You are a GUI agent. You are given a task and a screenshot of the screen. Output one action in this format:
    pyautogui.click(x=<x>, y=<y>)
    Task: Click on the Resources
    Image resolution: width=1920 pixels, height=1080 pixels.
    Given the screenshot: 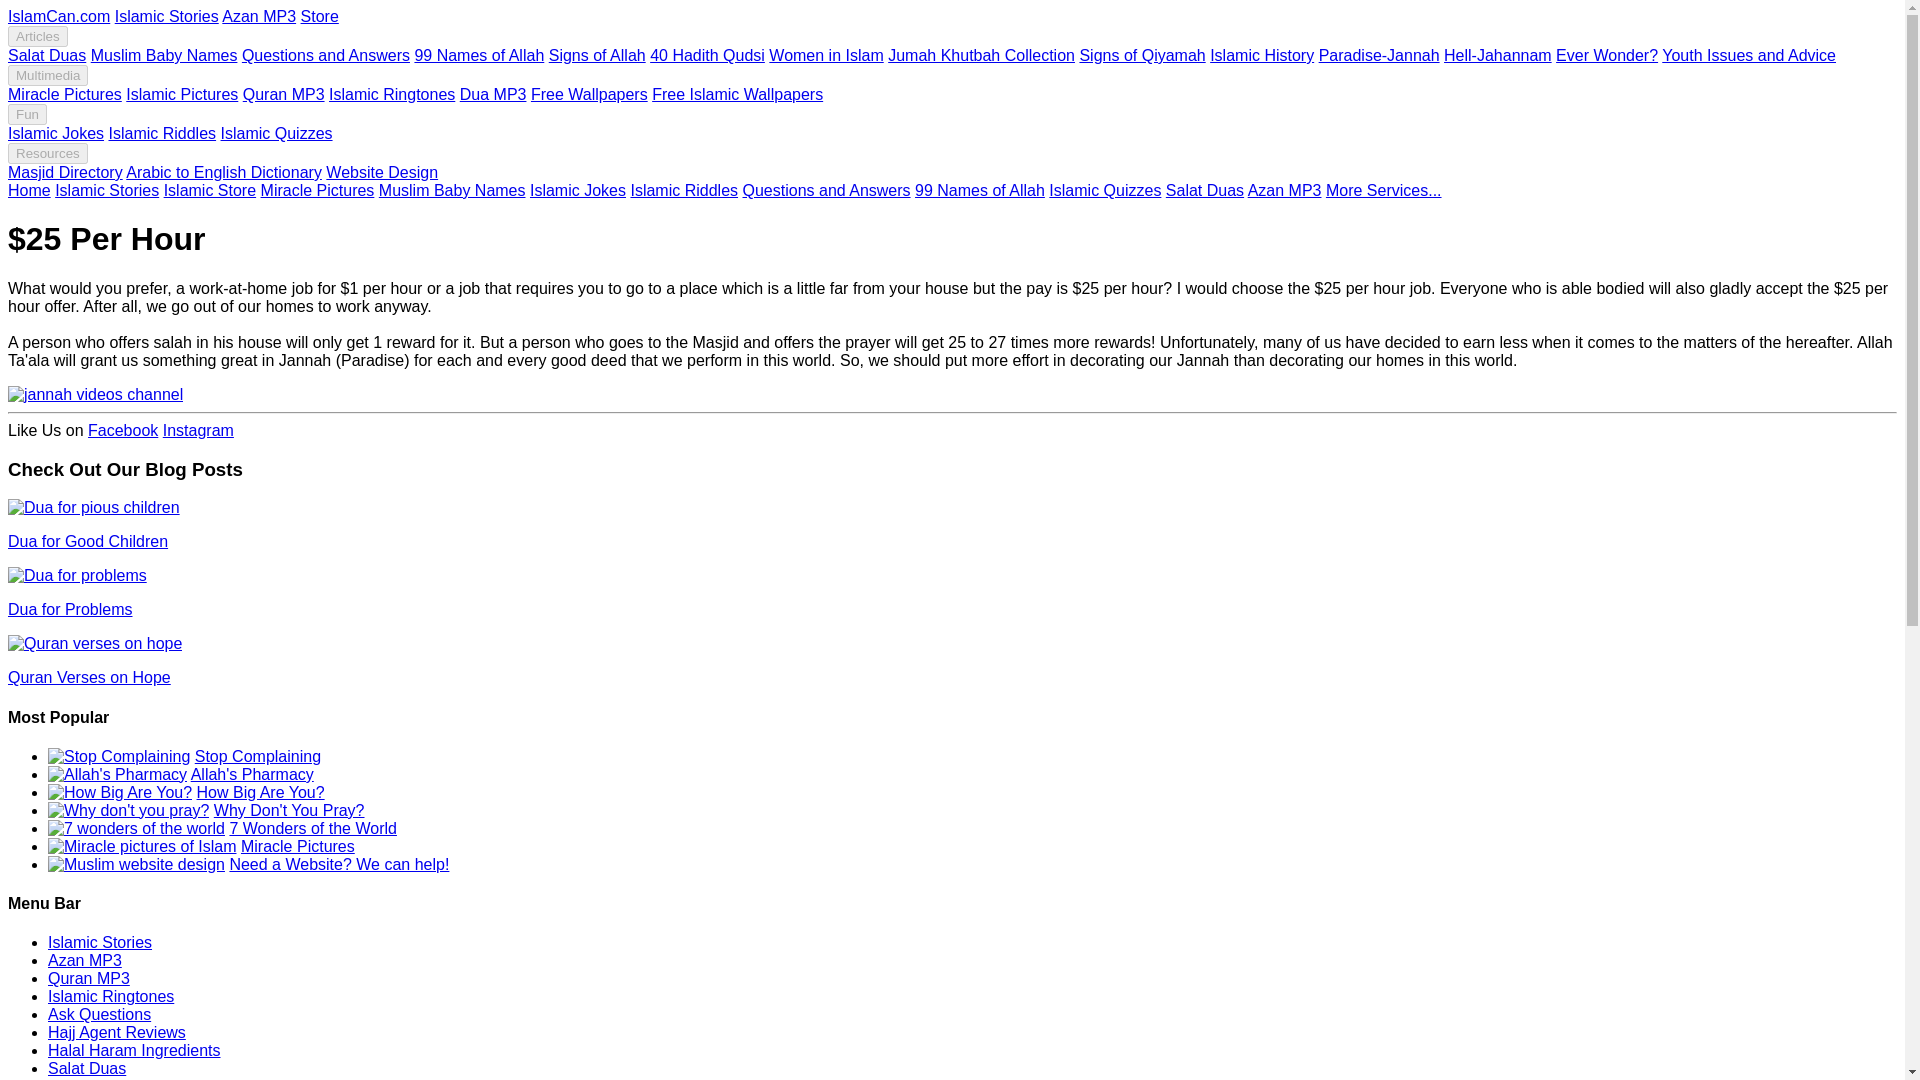 What is the action you would take?
    pyautogui.click(x=48, y=153)
    